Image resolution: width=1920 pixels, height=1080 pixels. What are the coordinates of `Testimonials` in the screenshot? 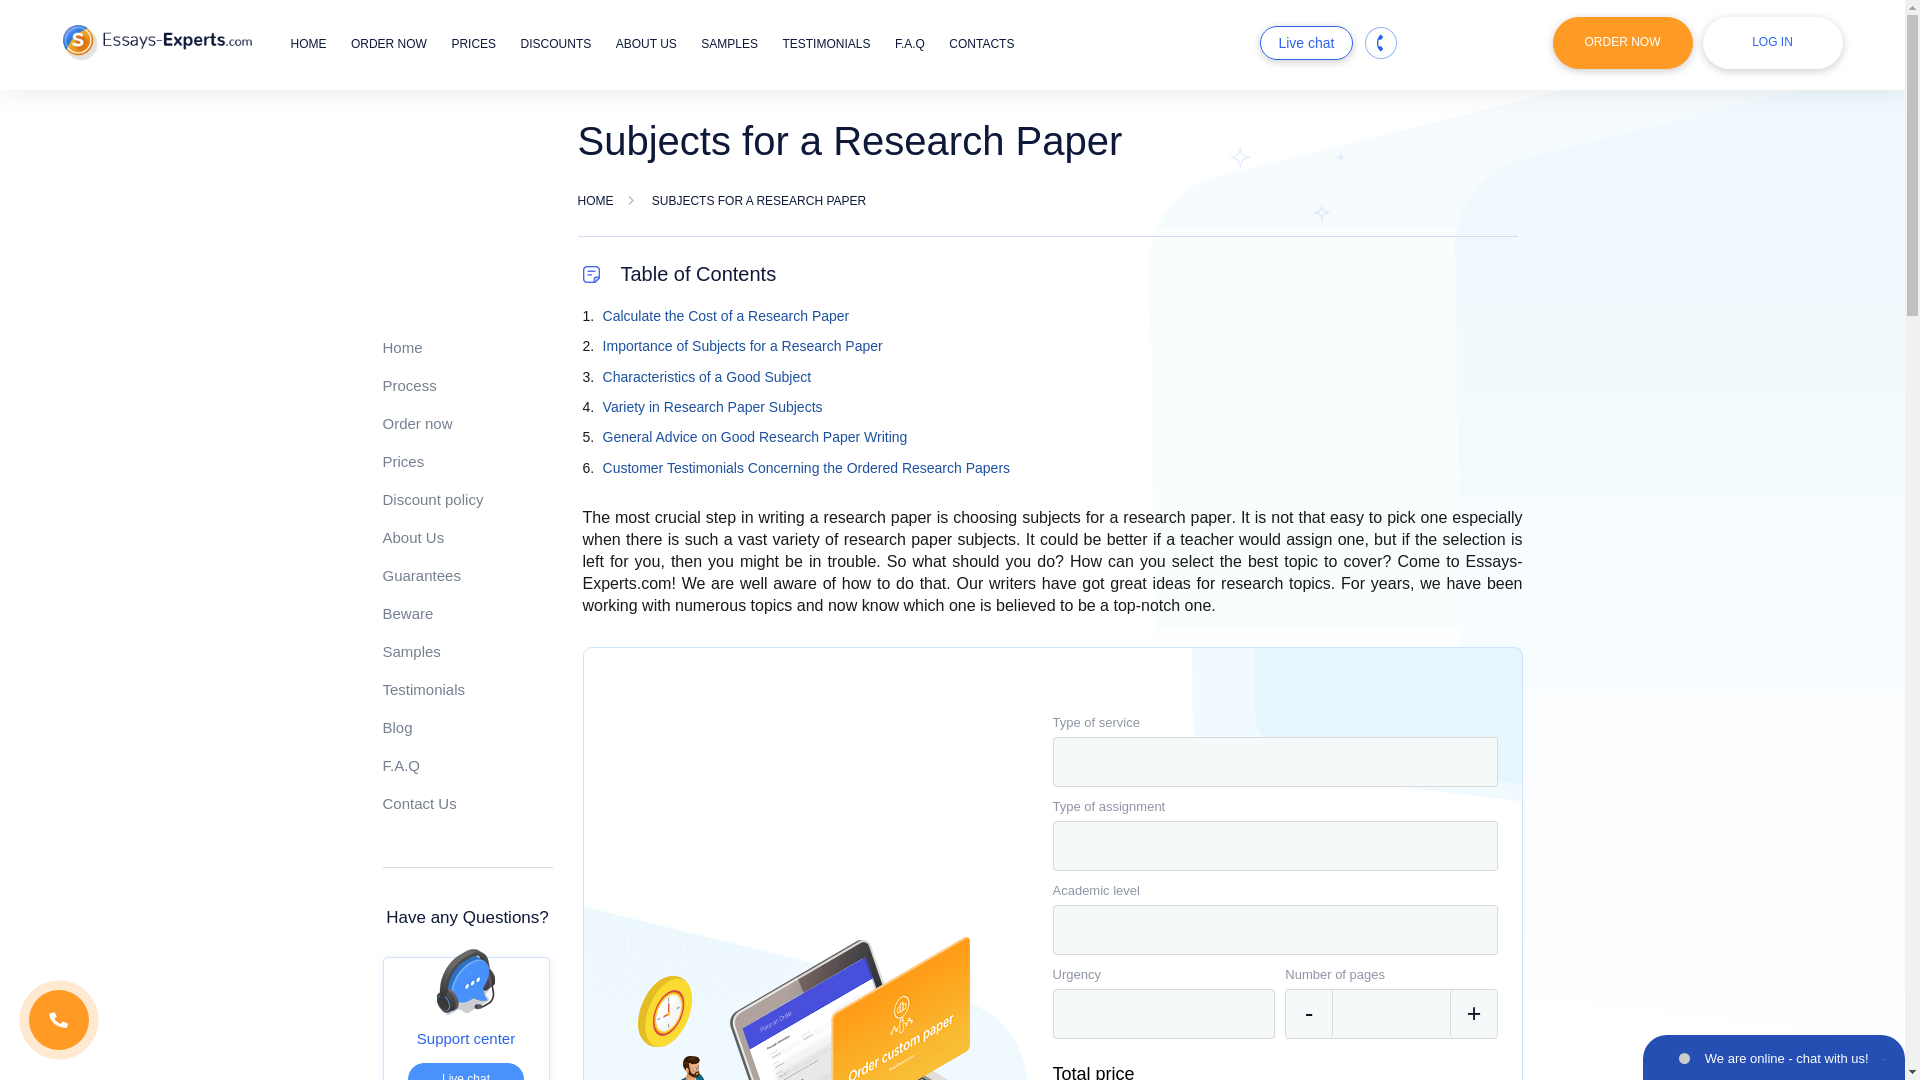 It's located at (423, 689).